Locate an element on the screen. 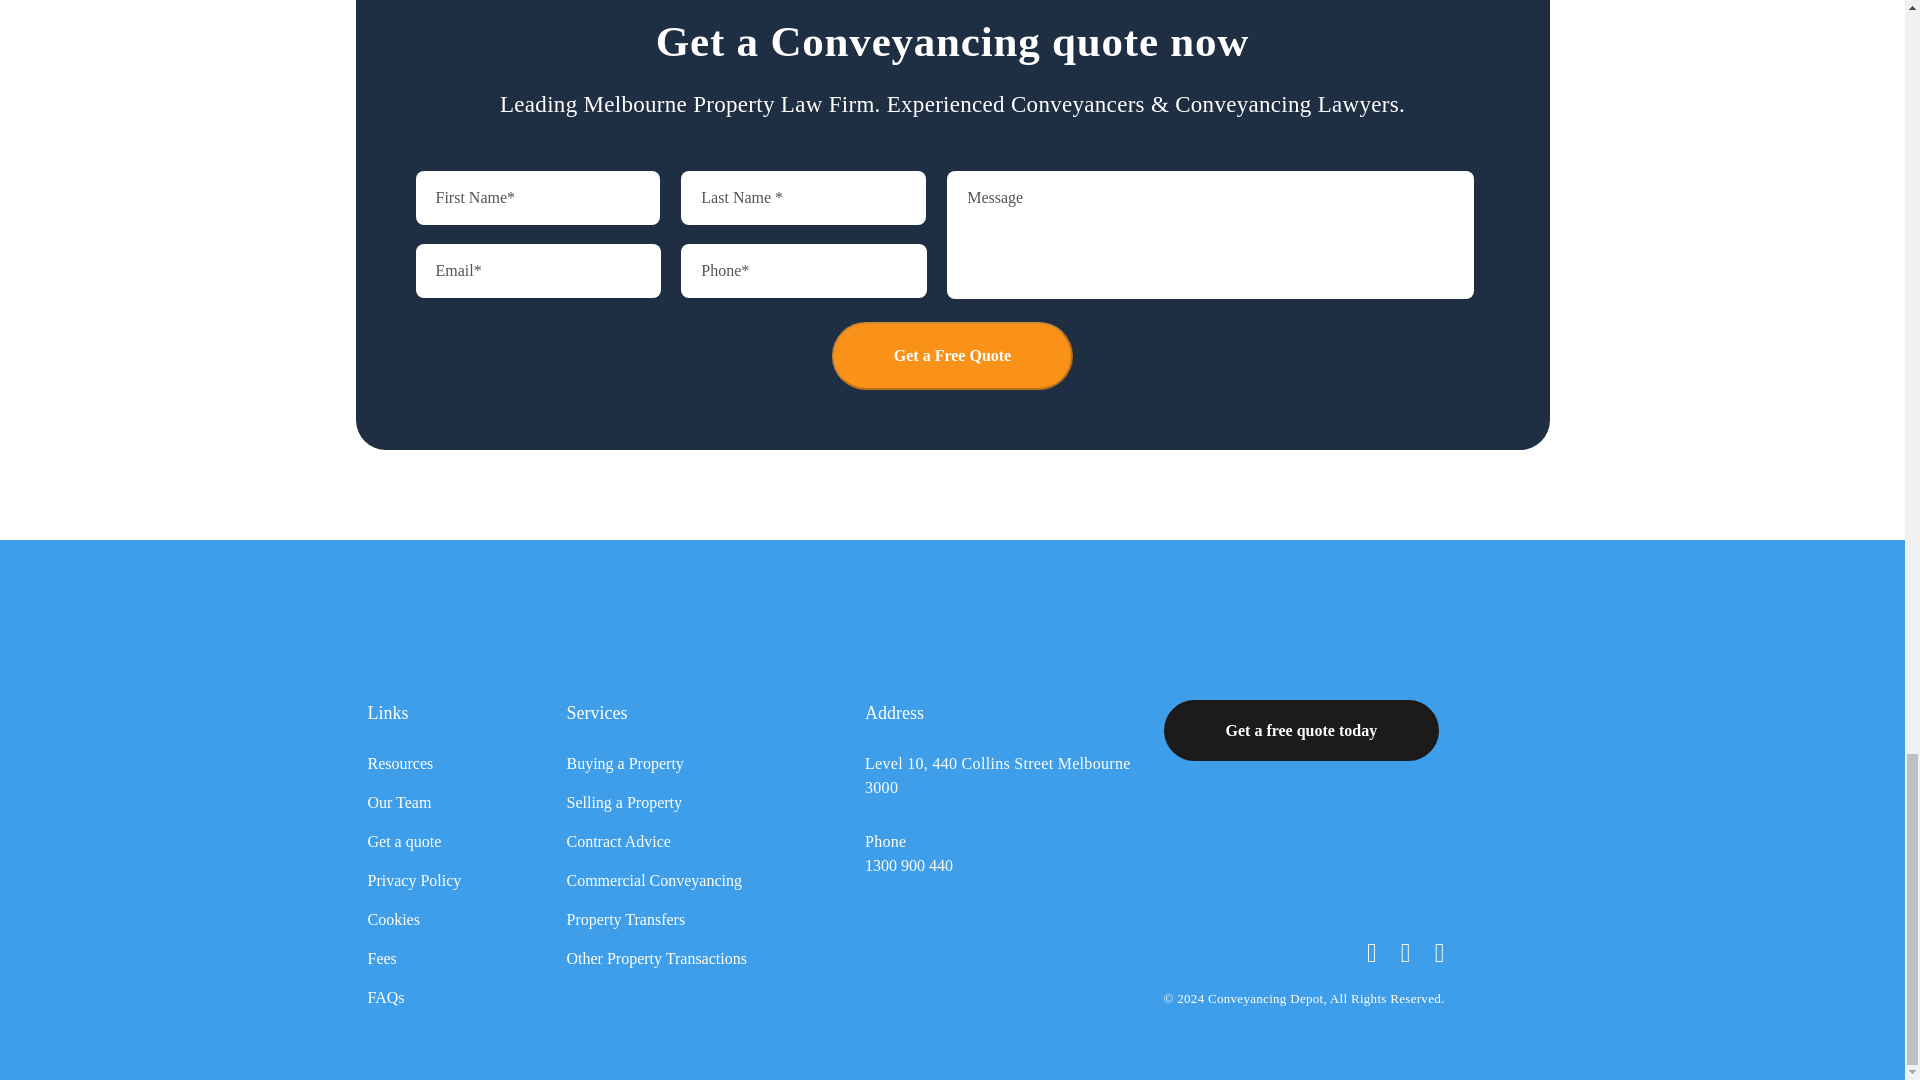 Image resolution: width=1920 pixels, height=1080 pixels. Get a free quote today is located at coordinates (1302, 730).